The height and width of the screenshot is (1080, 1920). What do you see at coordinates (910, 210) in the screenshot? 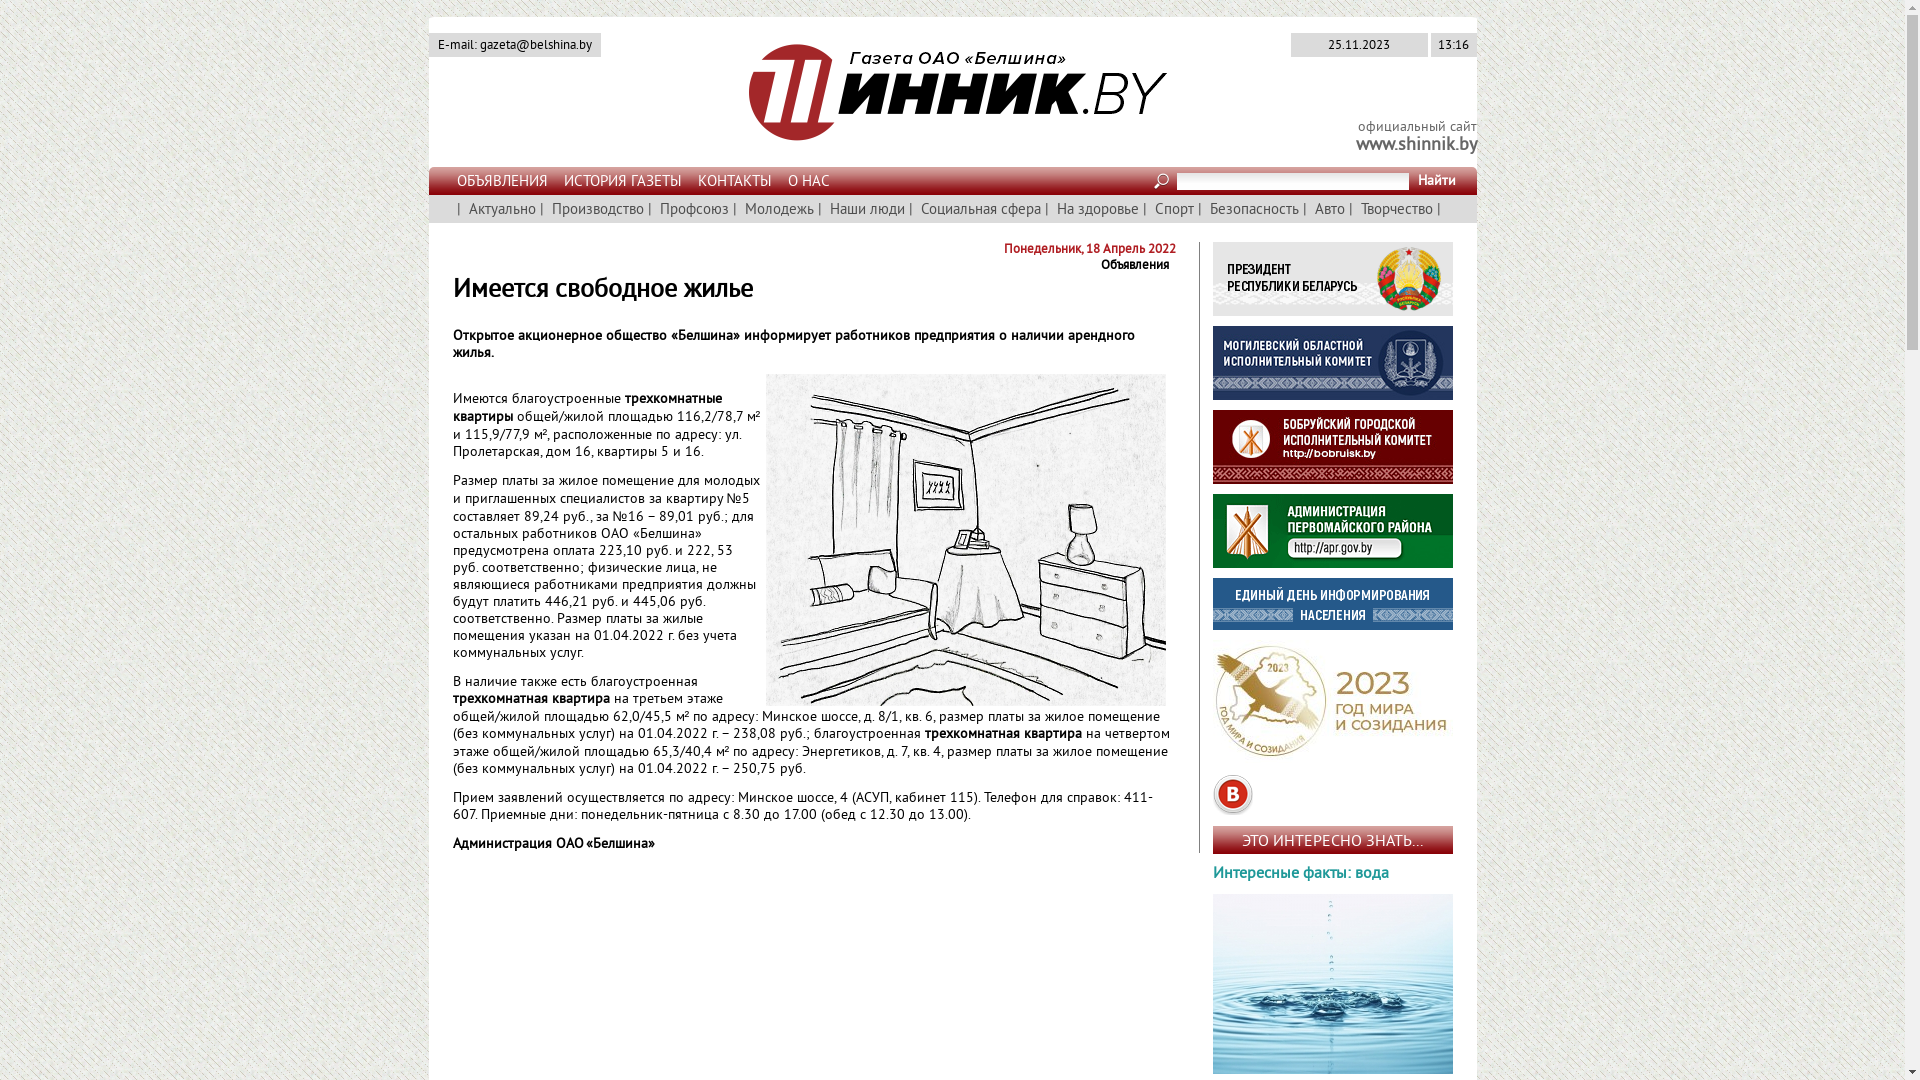
I see `|` at bounding box center [910, 210].